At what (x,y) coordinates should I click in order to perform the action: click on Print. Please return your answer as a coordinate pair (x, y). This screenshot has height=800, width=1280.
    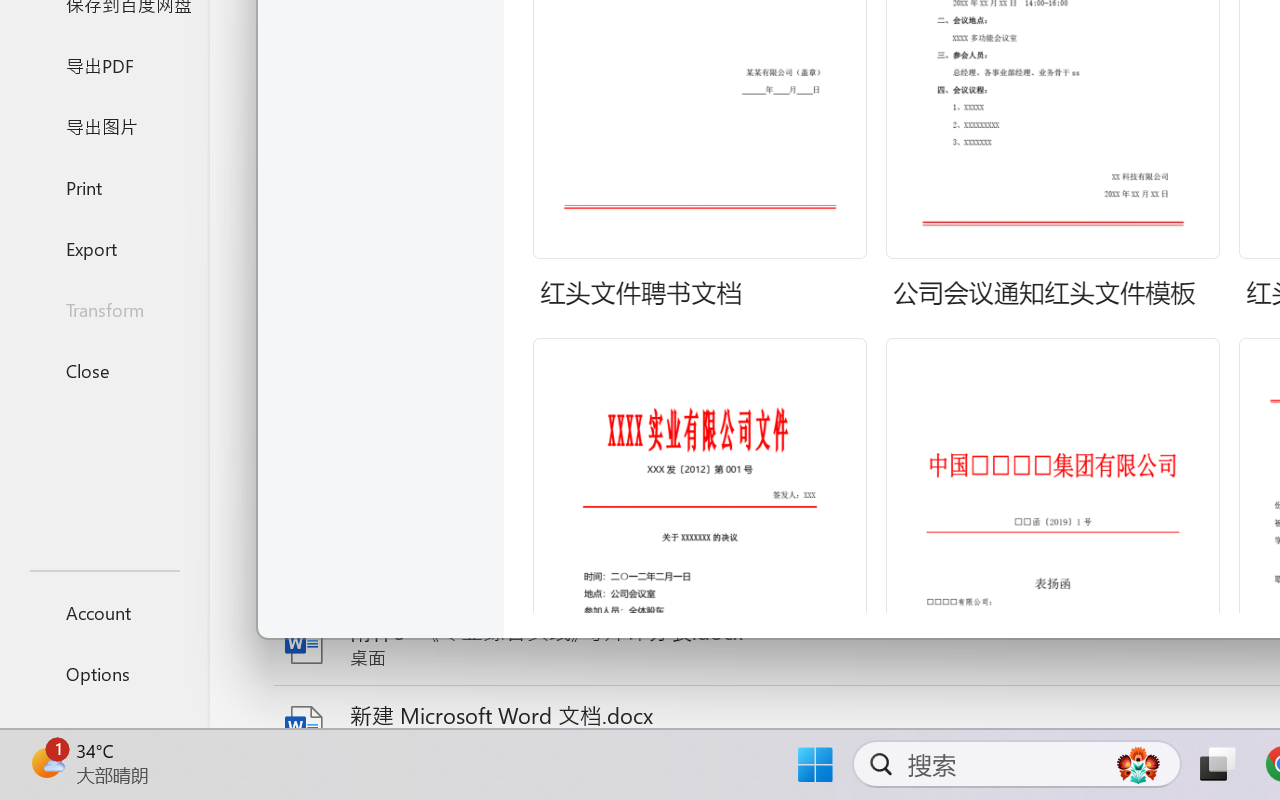
    Looking at the image, I should click on (104, 186).